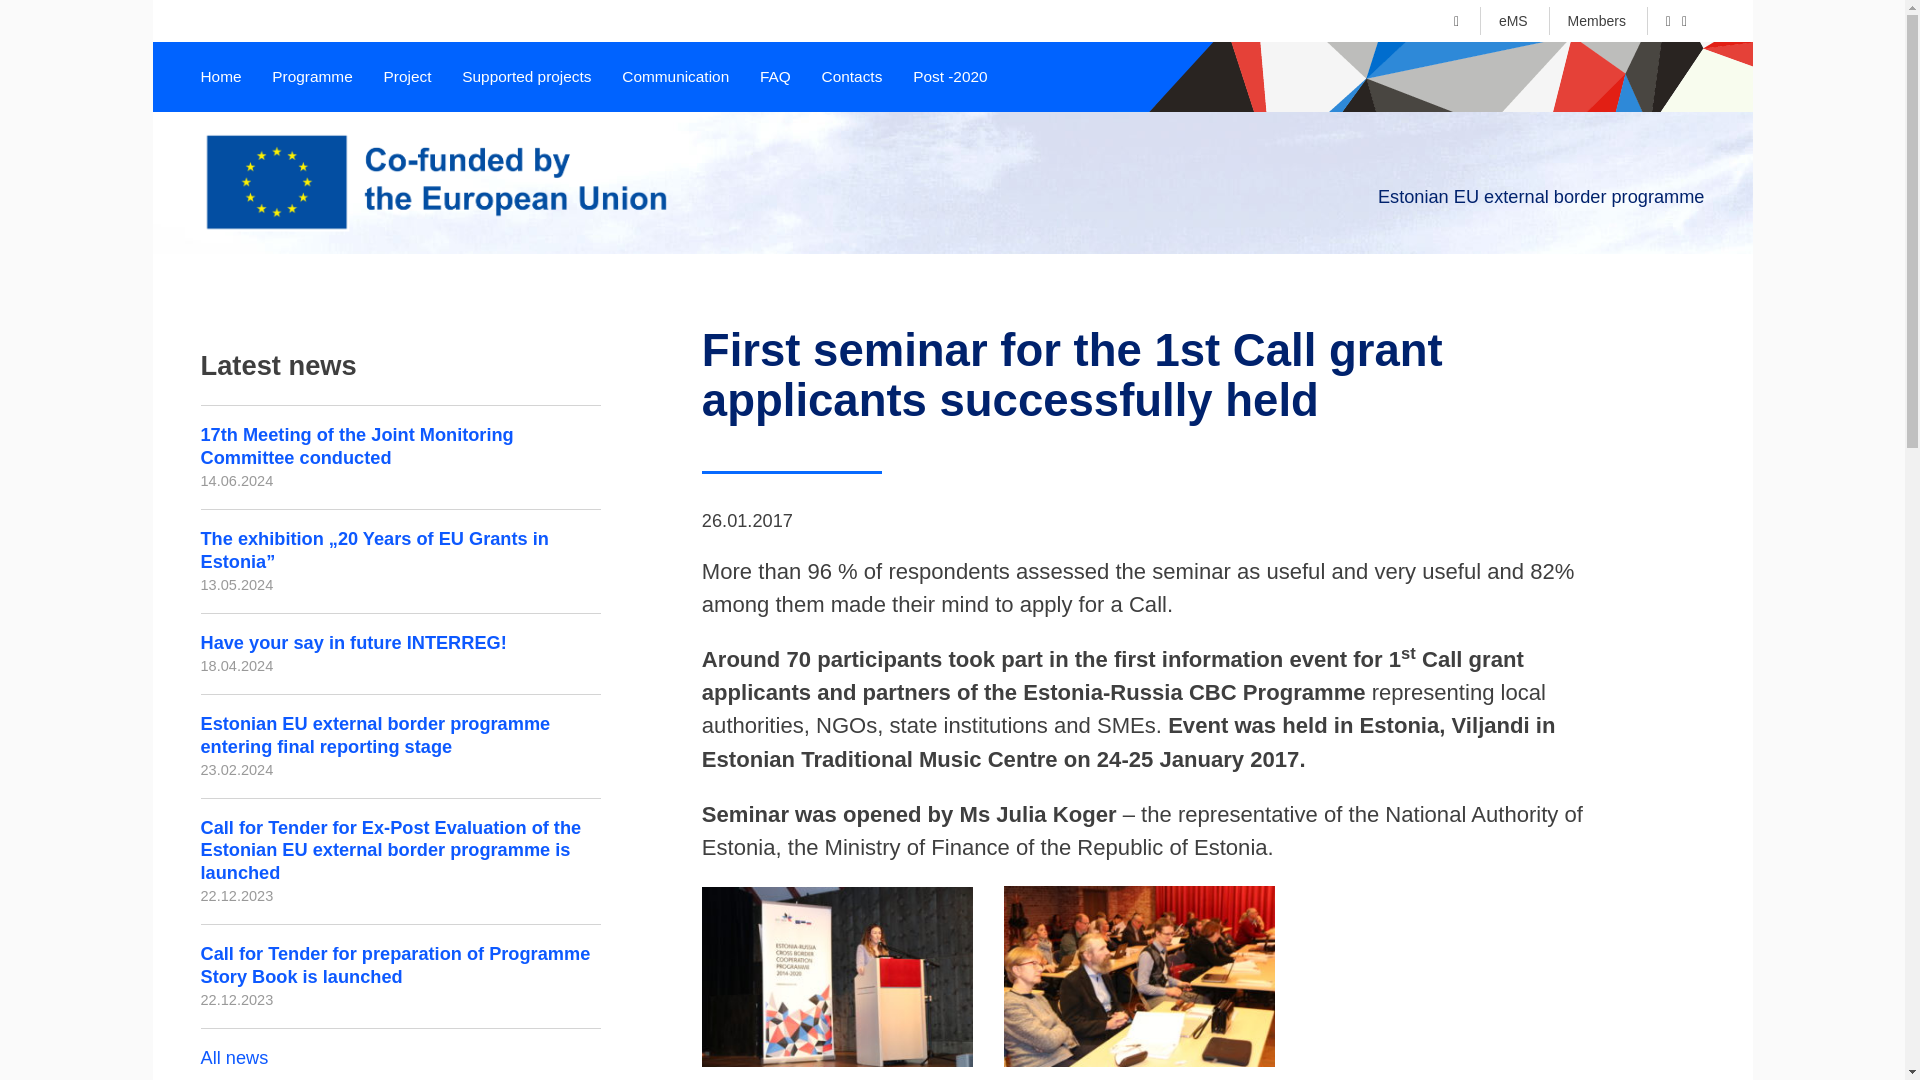 This screenshot has height=1080, width=1920. What do you see at coordinates (950, 77) in the screenshot?
I see `Post -2020` at bounding box center [950, 77].